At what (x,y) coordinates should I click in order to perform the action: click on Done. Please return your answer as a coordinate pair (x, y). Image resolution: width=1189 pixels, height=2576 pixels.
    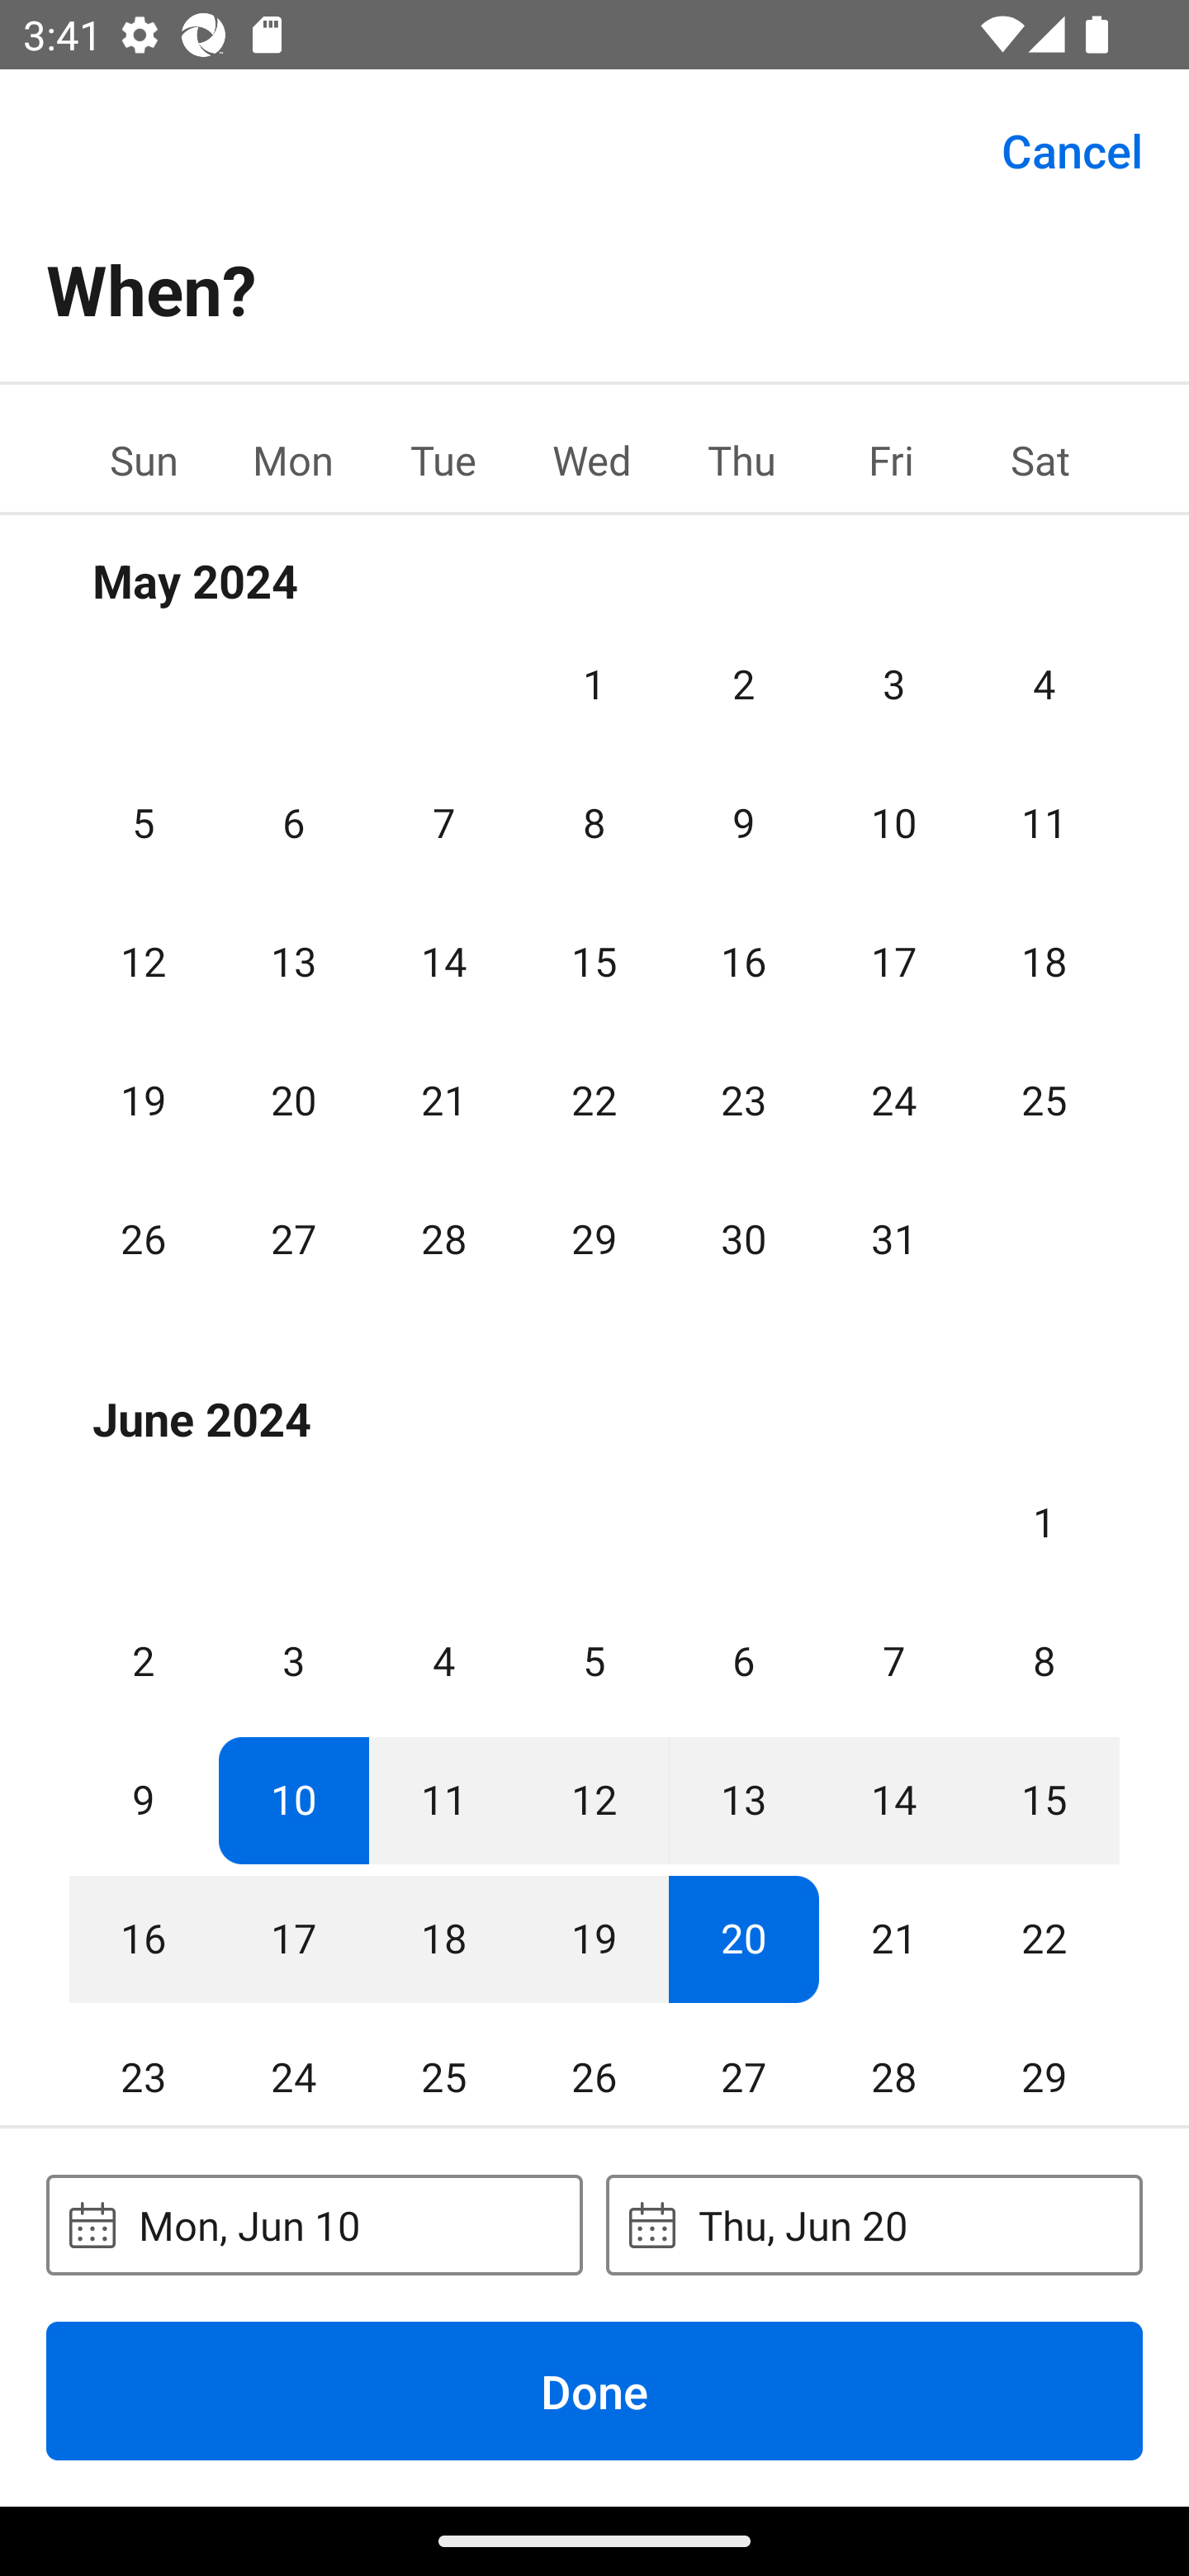
    Looking at the image, I should click on (594, 2390).